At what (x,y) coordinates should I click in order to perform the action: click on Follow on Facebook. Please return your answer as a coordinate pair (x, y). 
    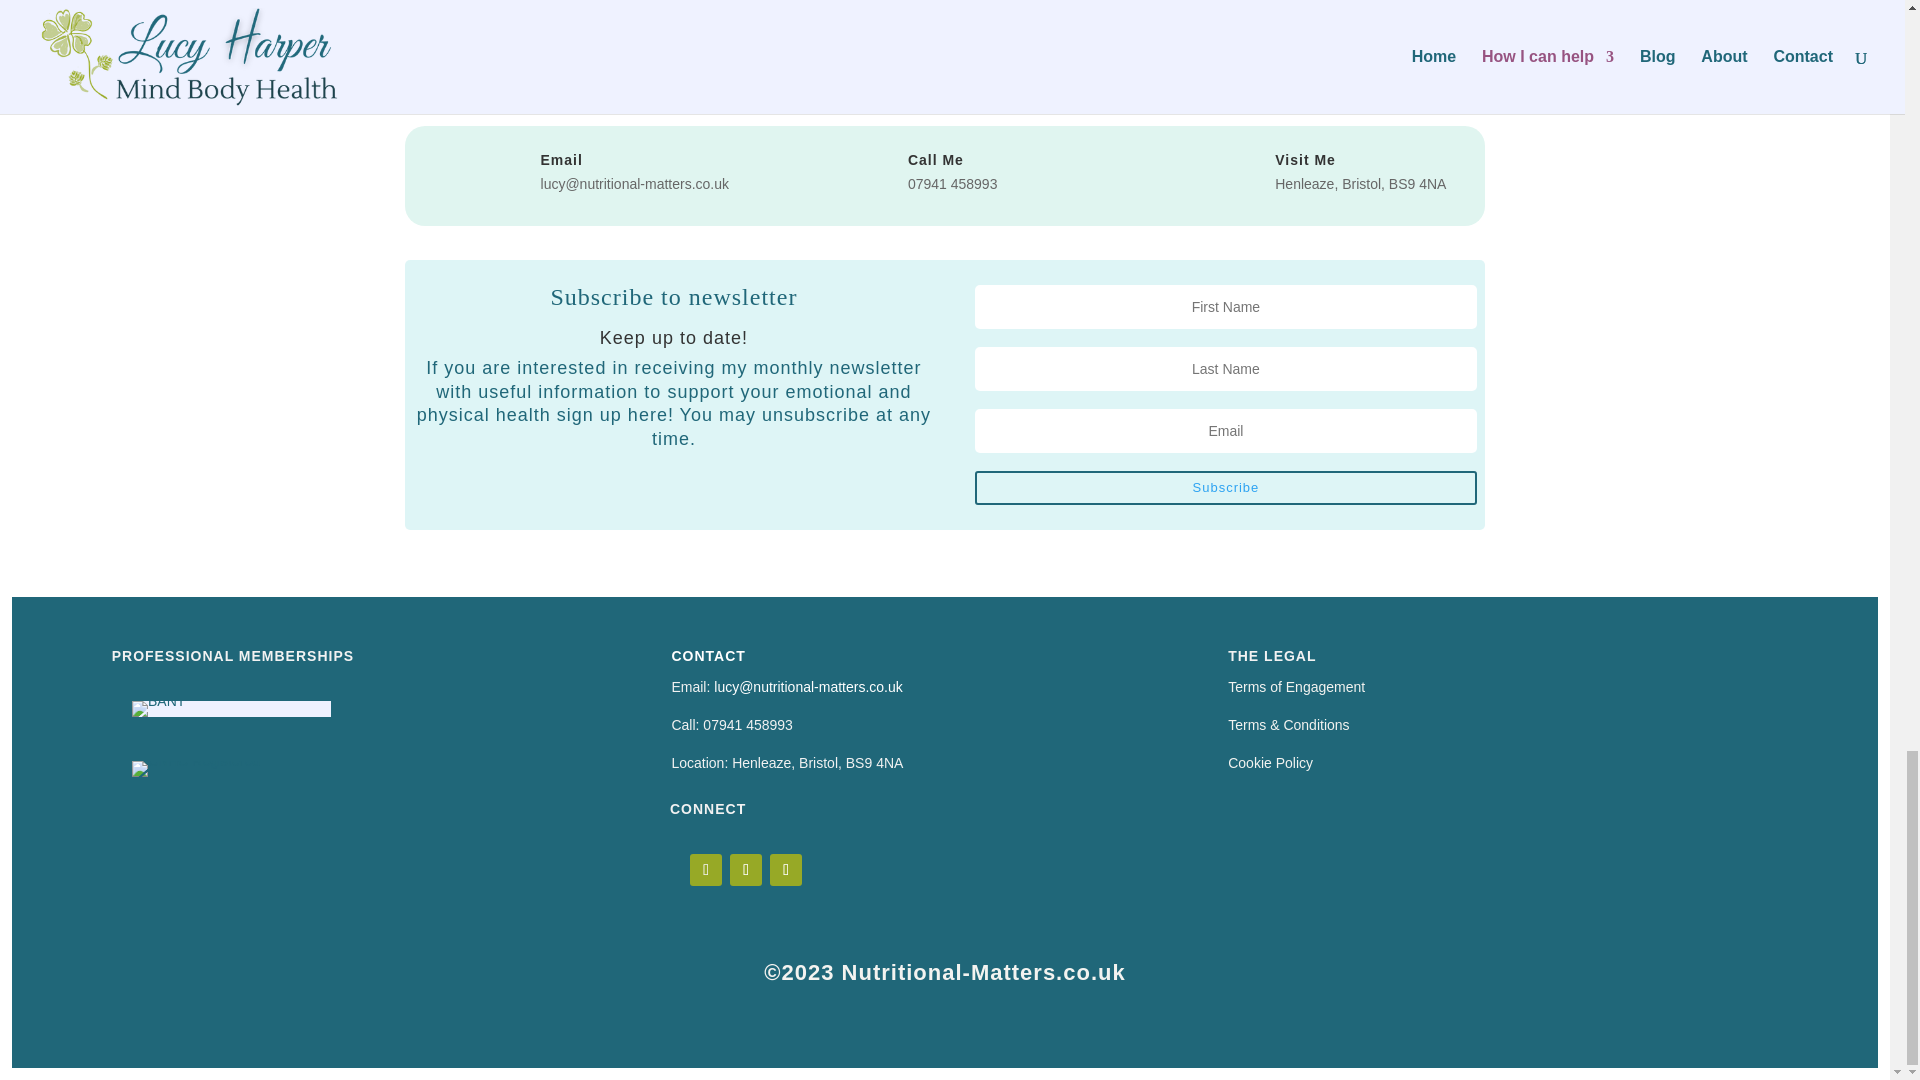
    Looking at the image, I should click on (705, 870).